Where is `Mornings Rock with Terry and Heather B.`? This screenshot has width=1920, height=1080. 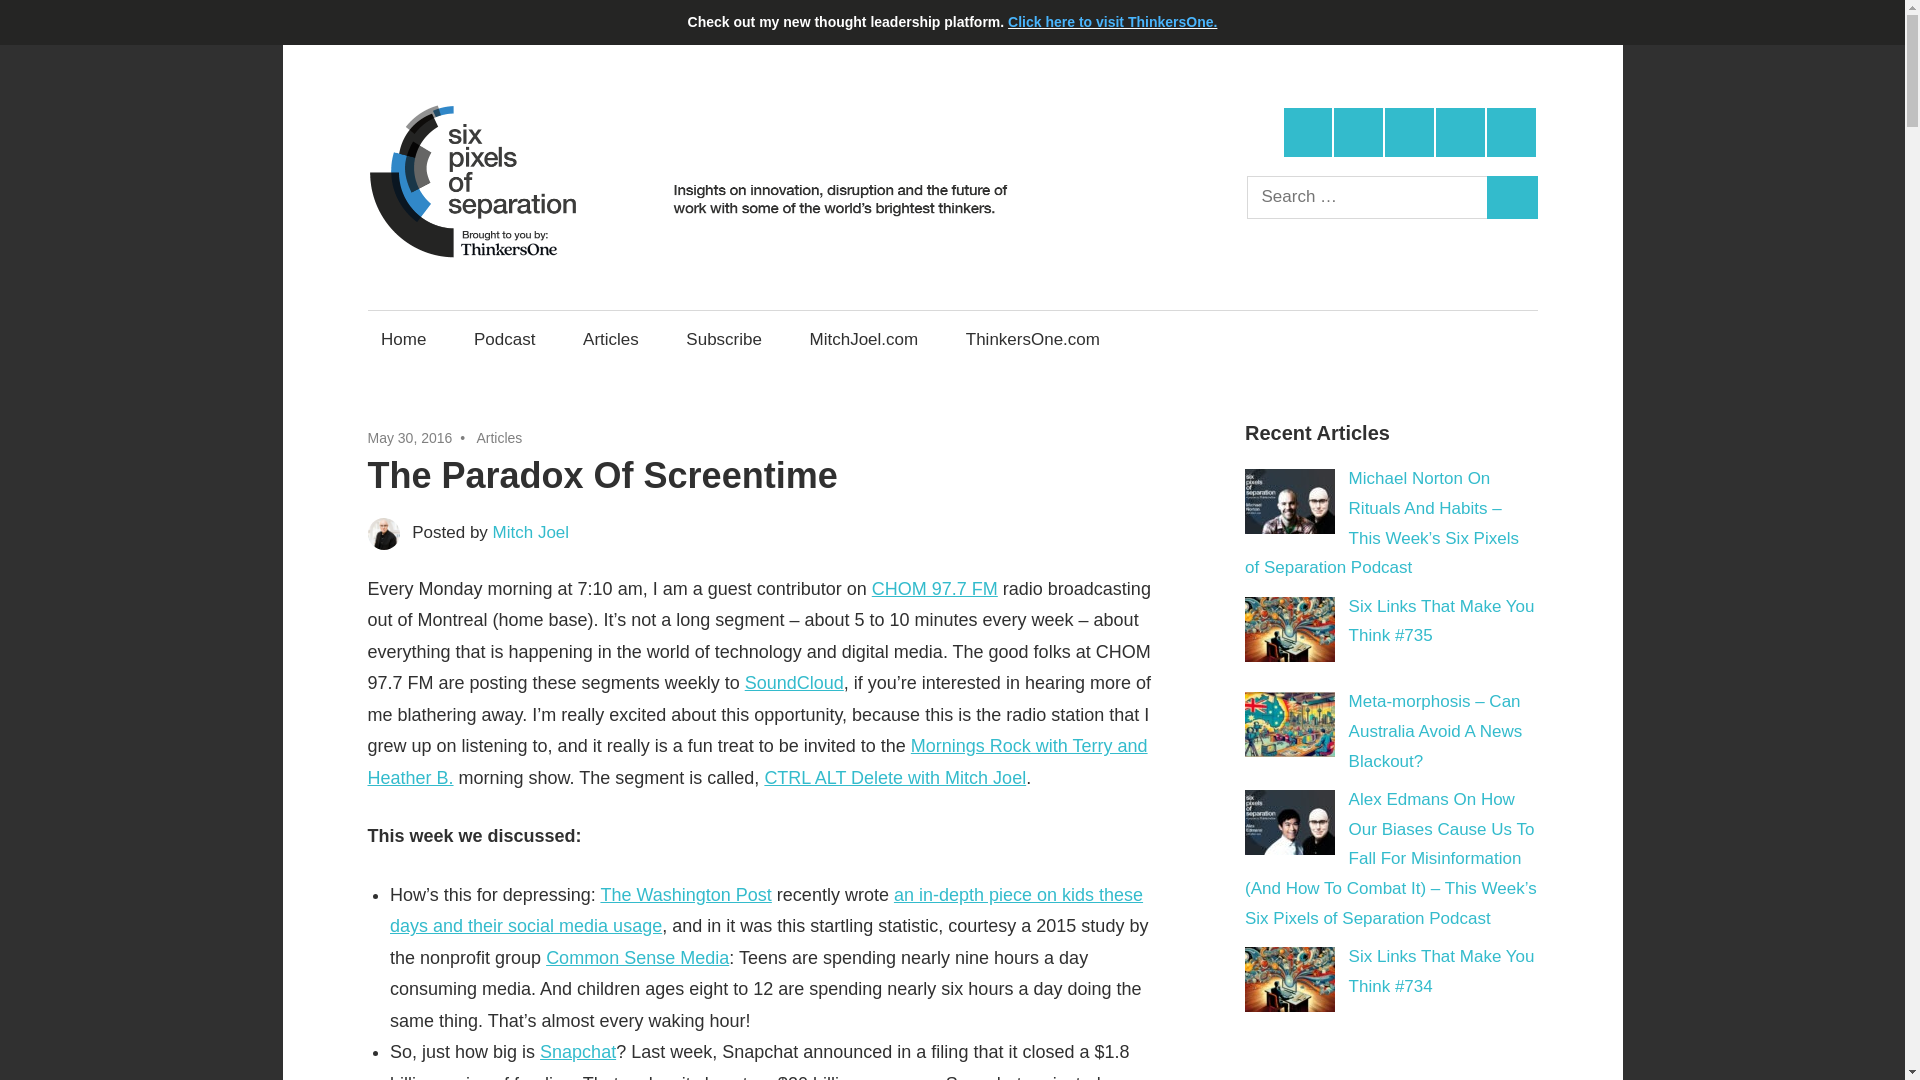
Mornings Rock with Terry and Heather B. is located at coordinates (758, 762).